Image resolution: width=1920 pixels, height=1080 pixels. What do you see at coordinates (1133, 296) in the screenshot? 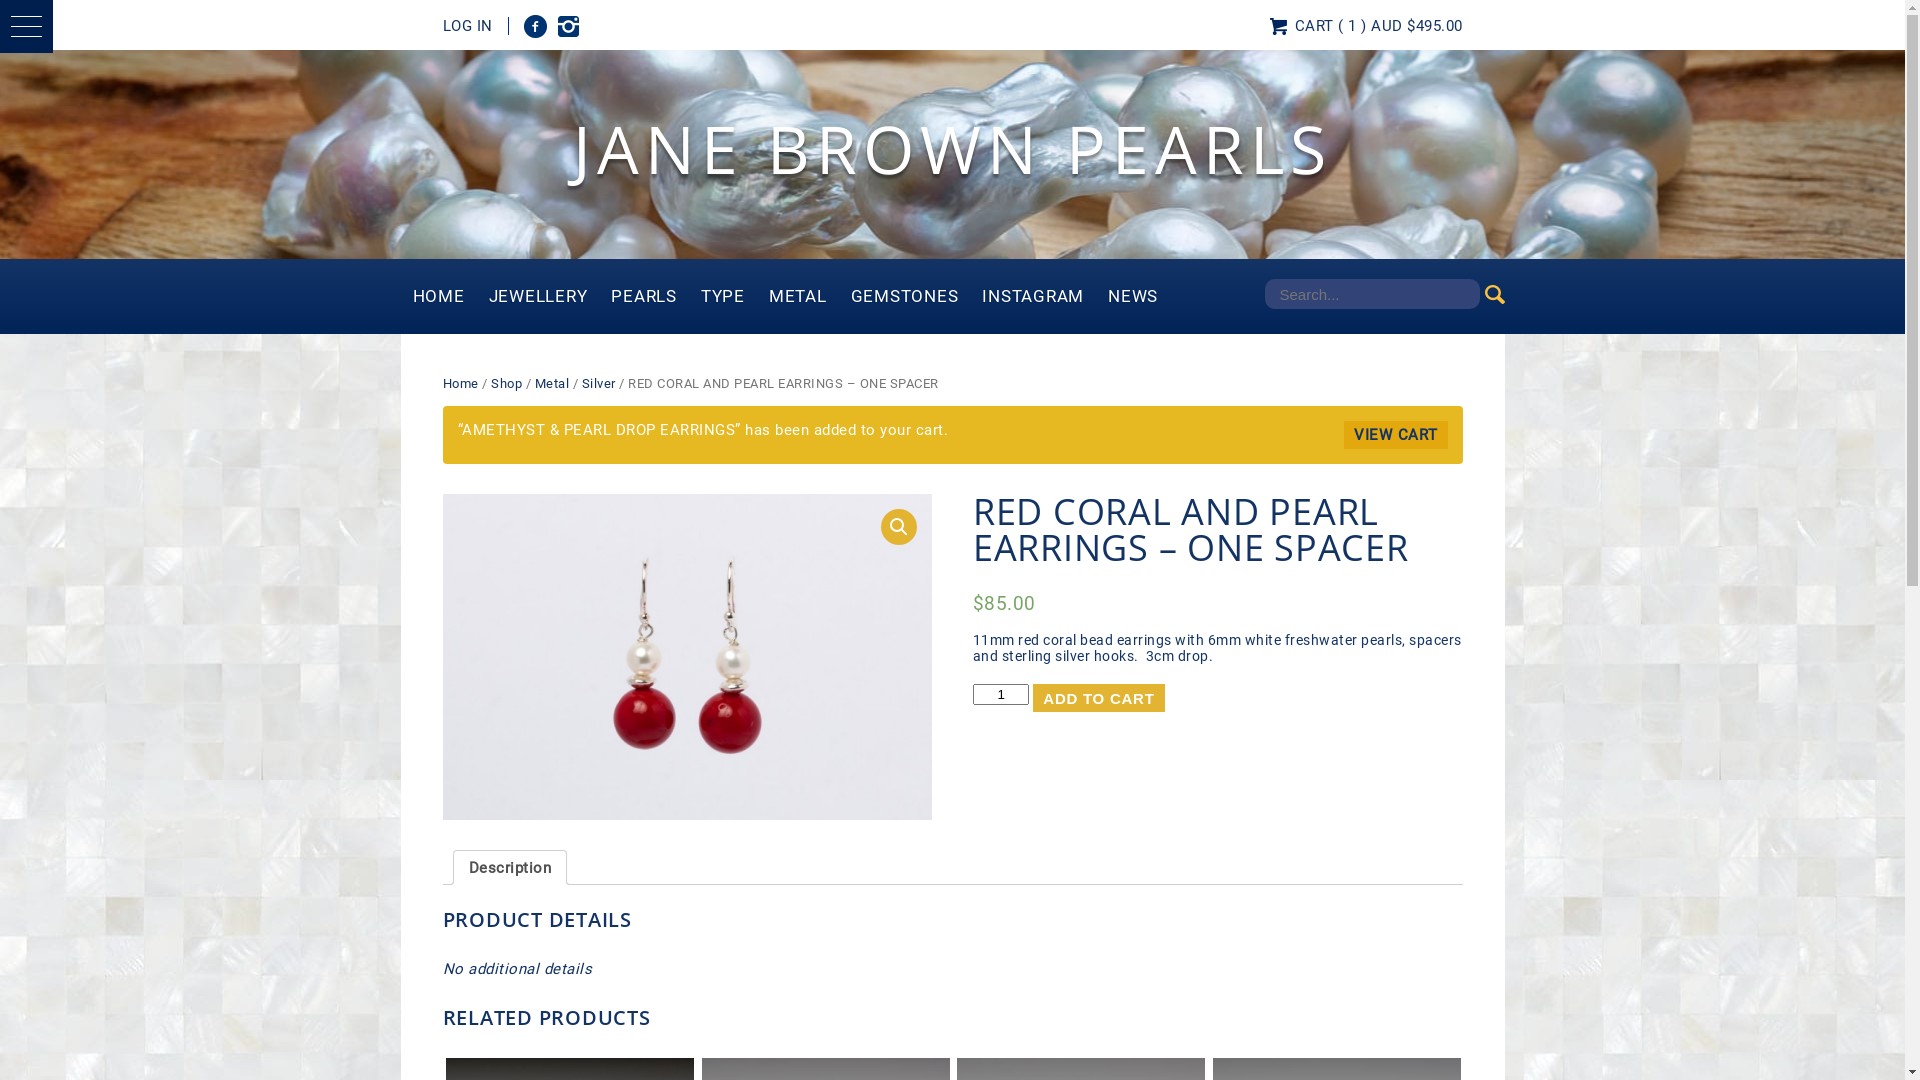
I see `NEWS` at bounding box center [1133, 296].